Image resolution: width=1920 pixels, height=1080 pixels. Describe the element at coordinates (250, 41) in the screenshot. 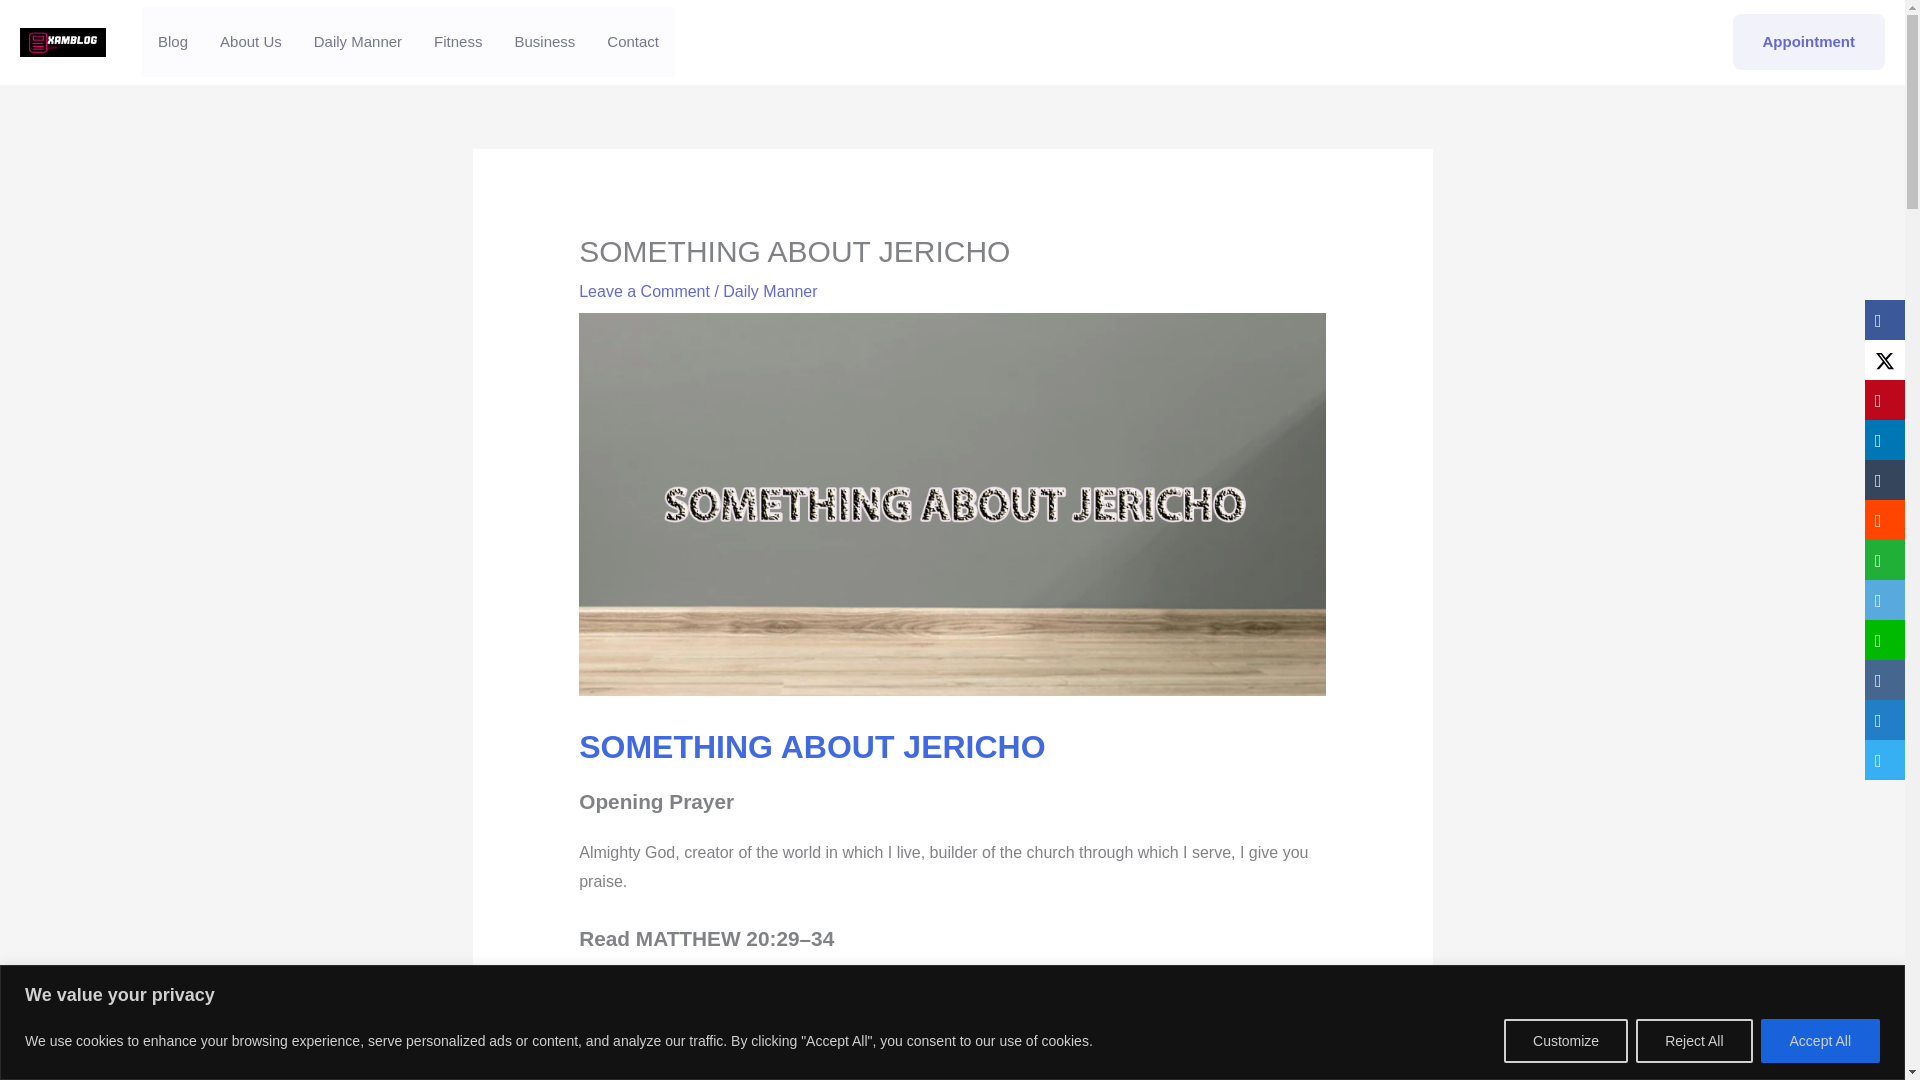

I see `About Us` at that location.